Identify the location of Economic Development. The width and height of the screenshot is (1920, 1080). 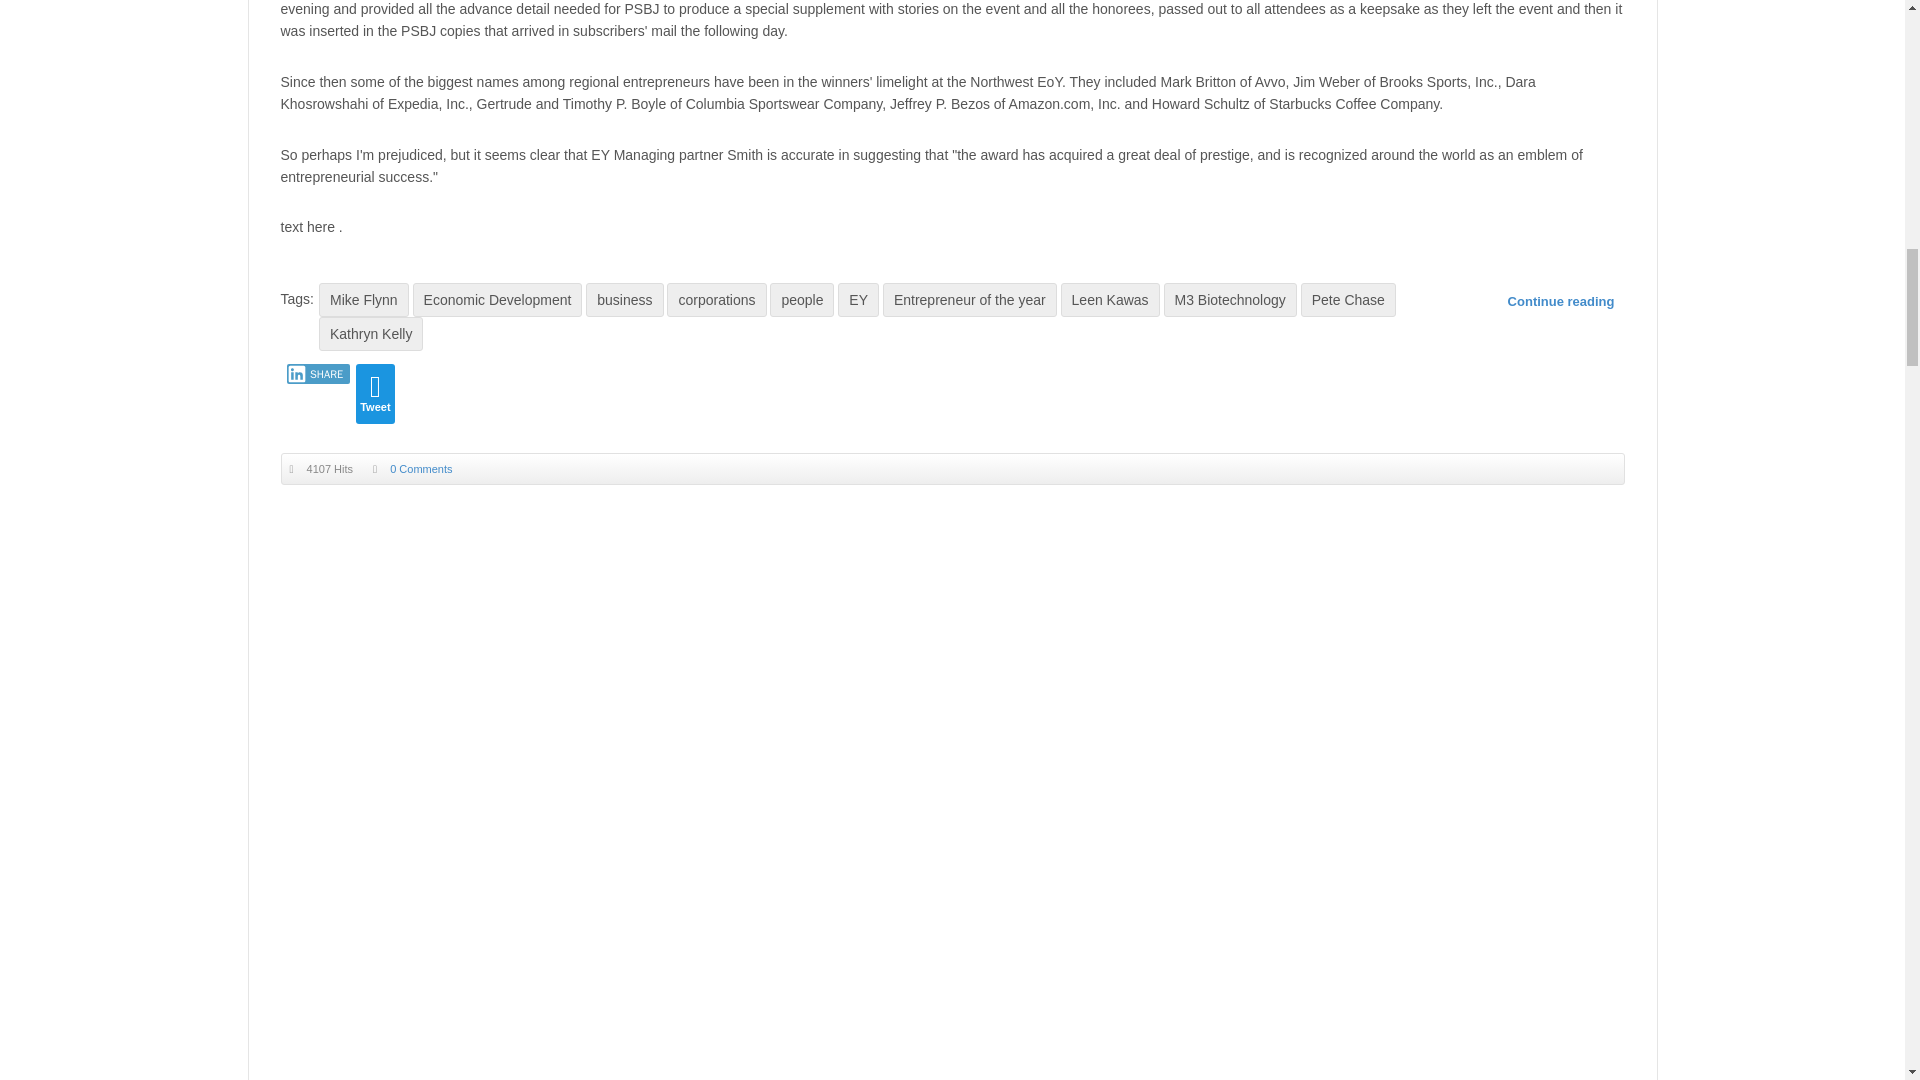
(498, 300).